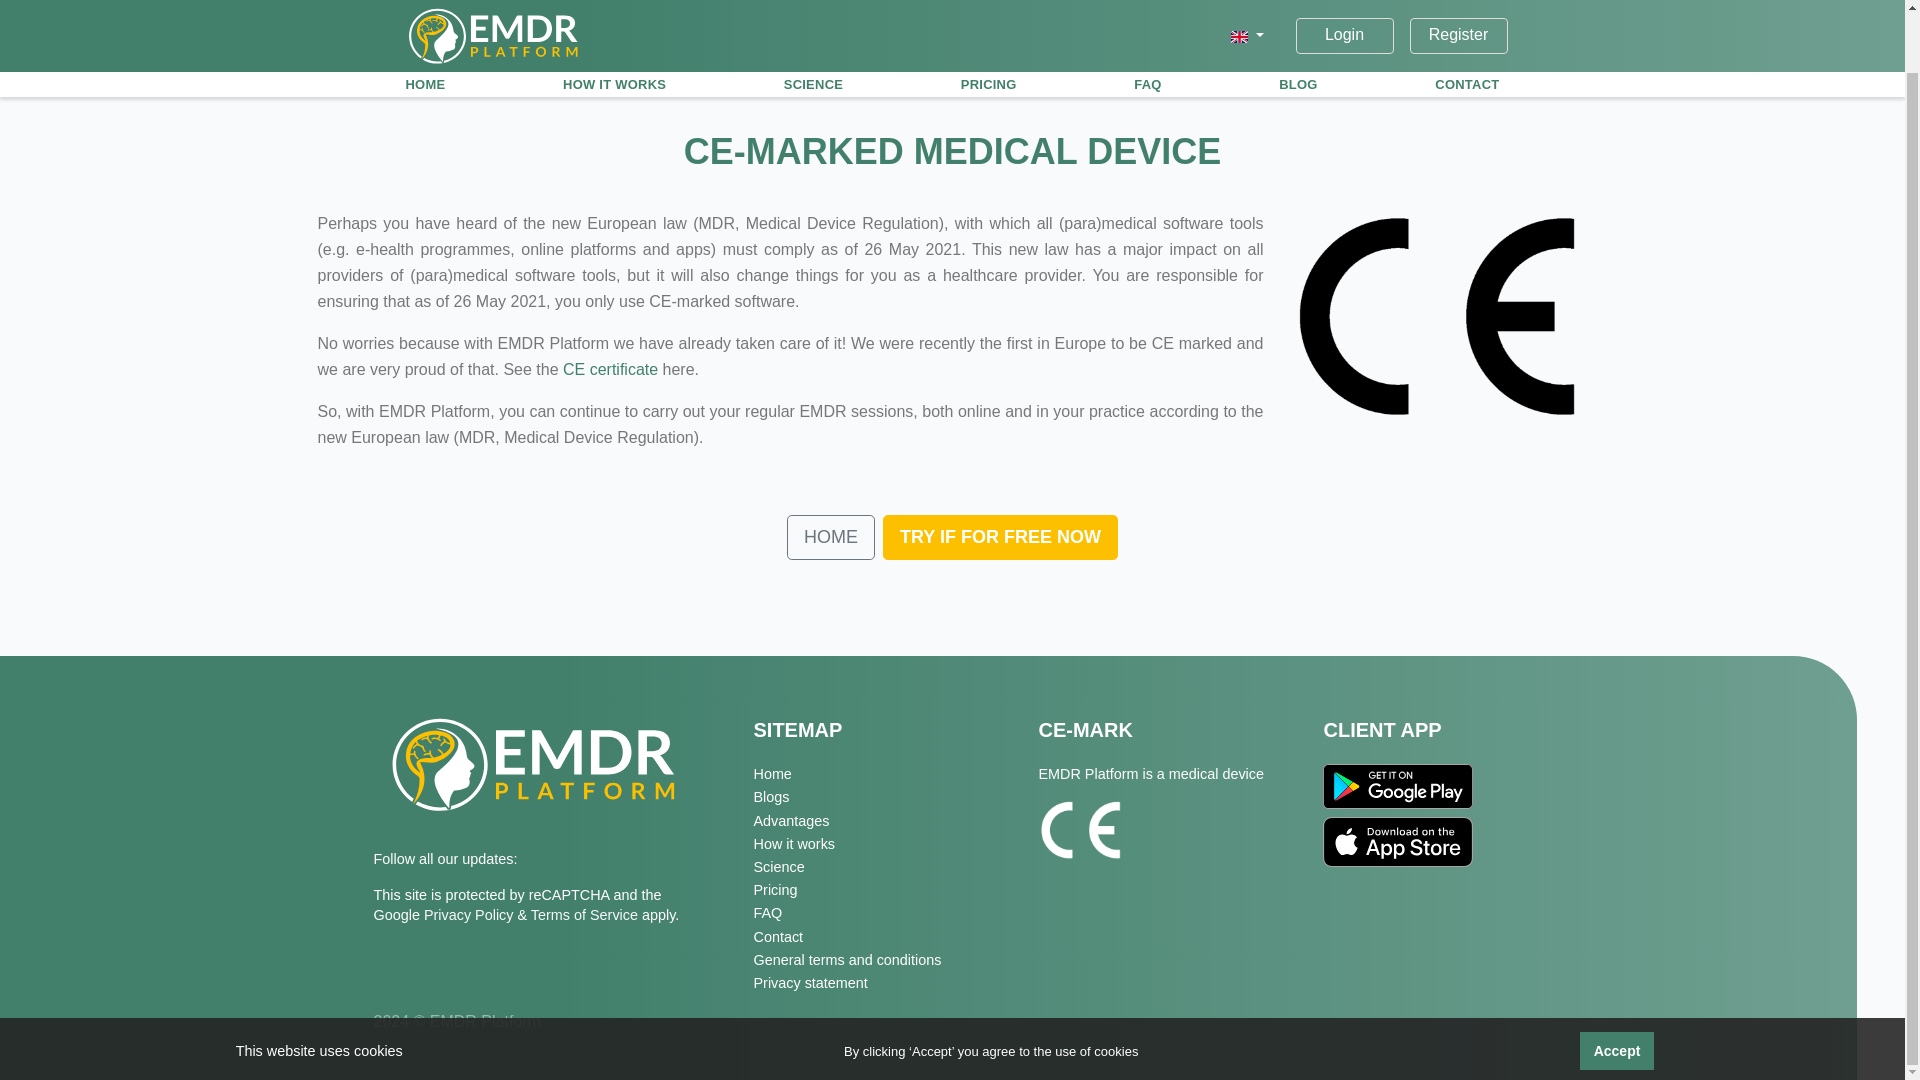 The width and height of the screenshot is (1920, 1080). I want to click on Terms of Service, so click(586, 915).